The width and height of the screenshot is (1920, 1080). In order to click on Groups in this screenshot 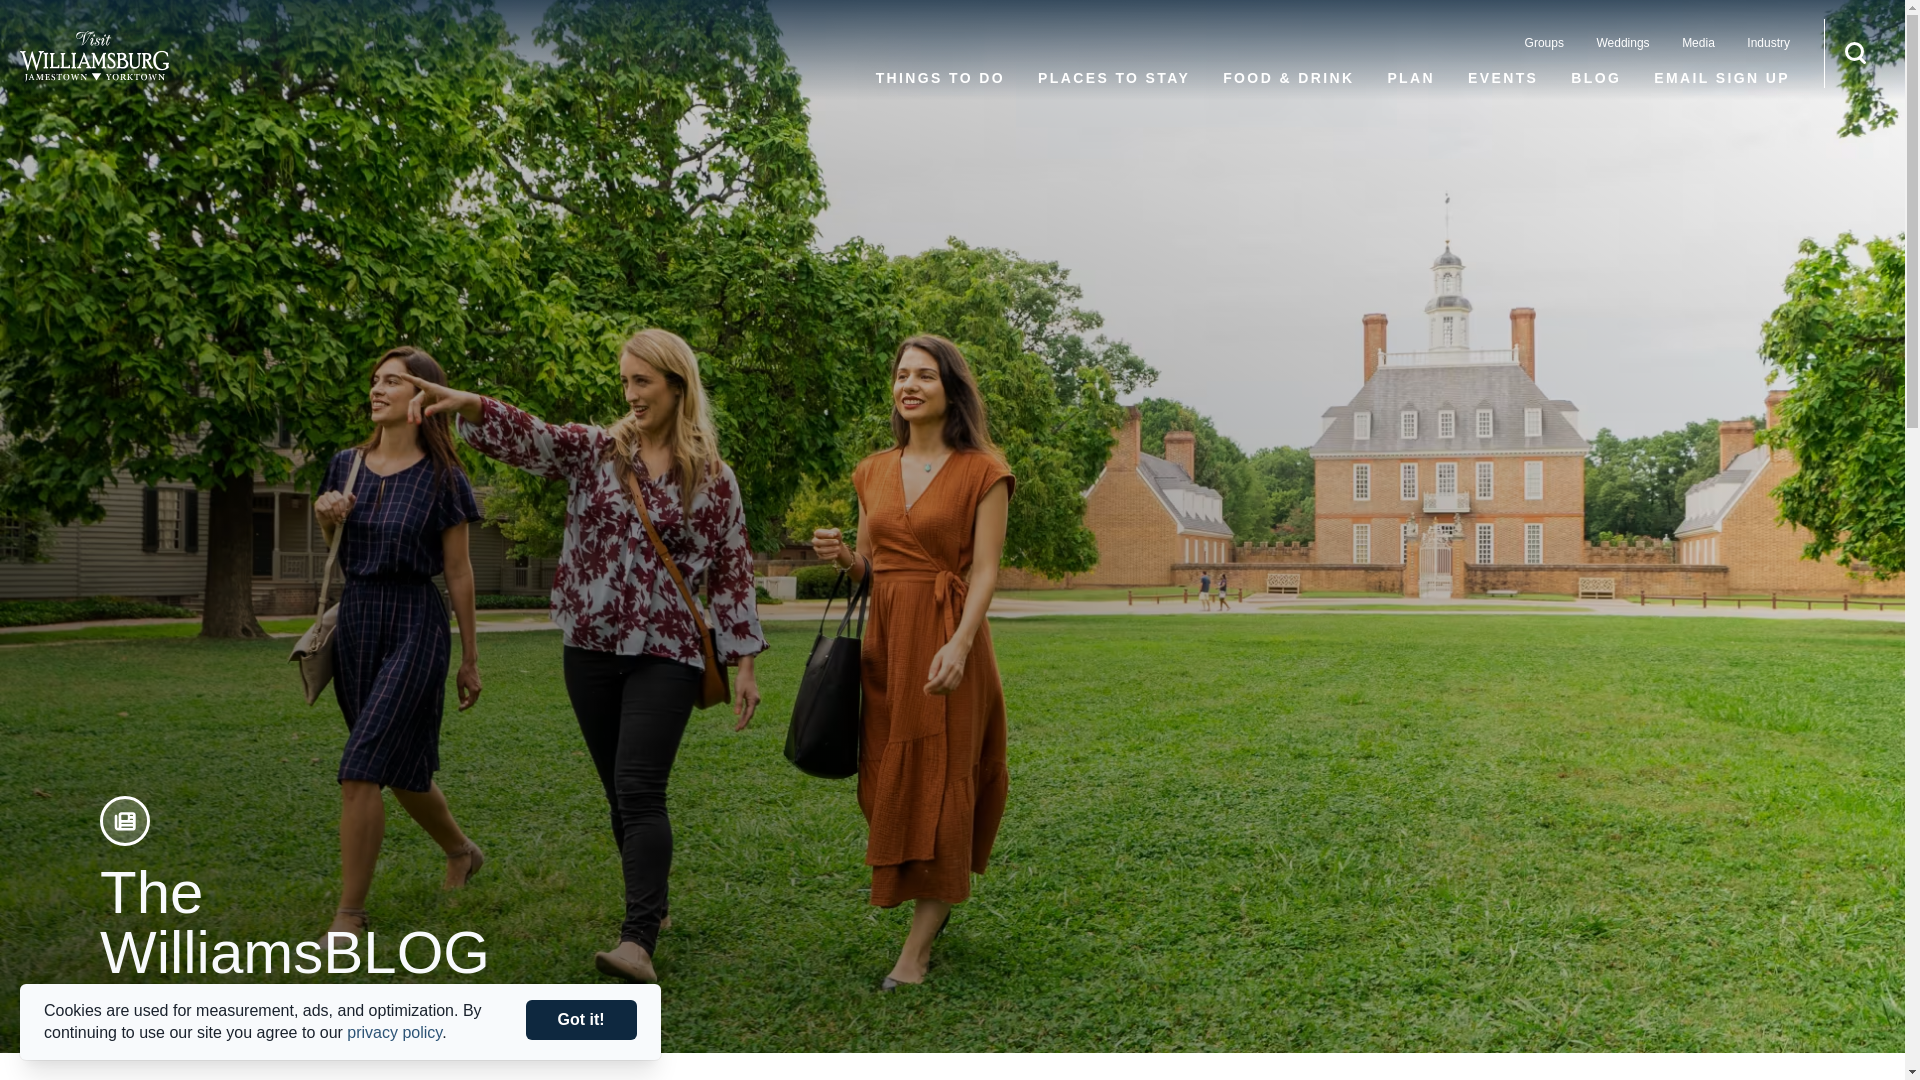, I will do `click(1544, 42)`.